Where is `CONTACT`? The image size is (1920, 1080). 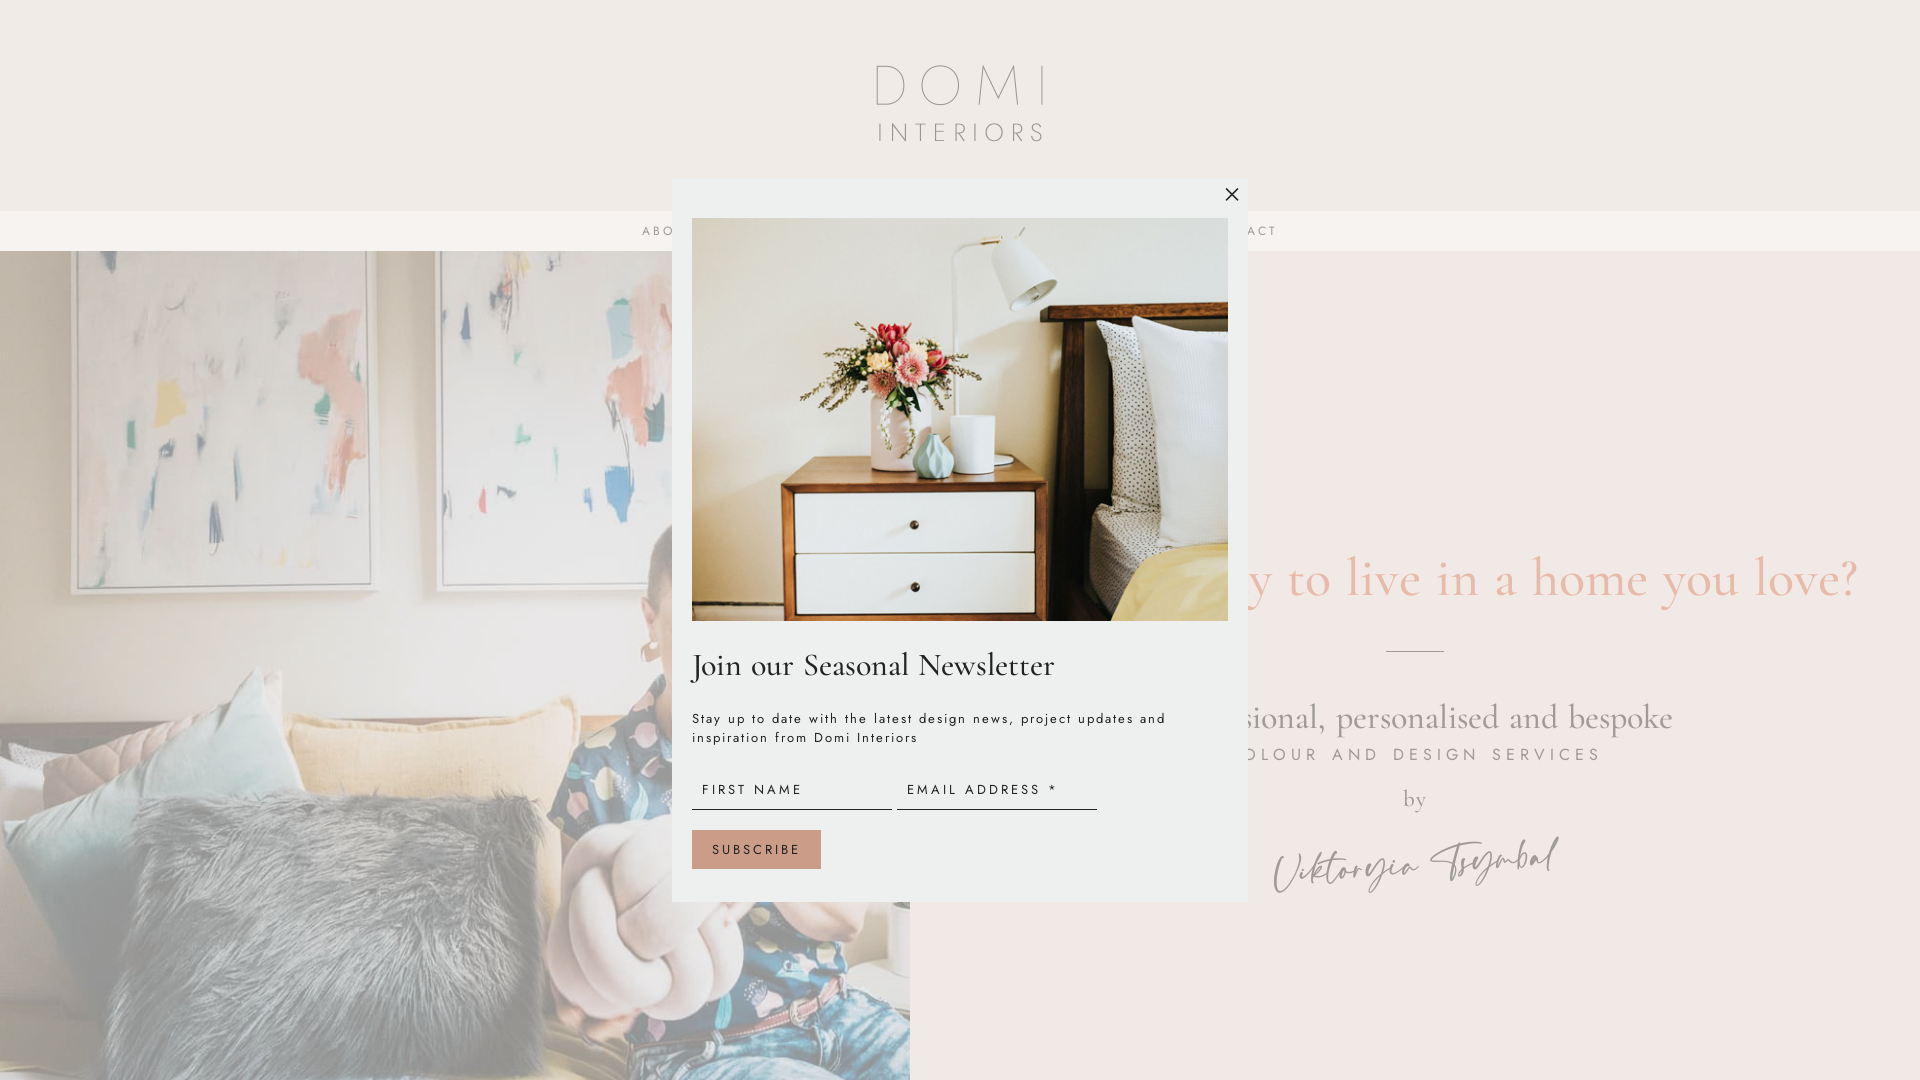
CONTACT is located at coordinates (1241, 230).